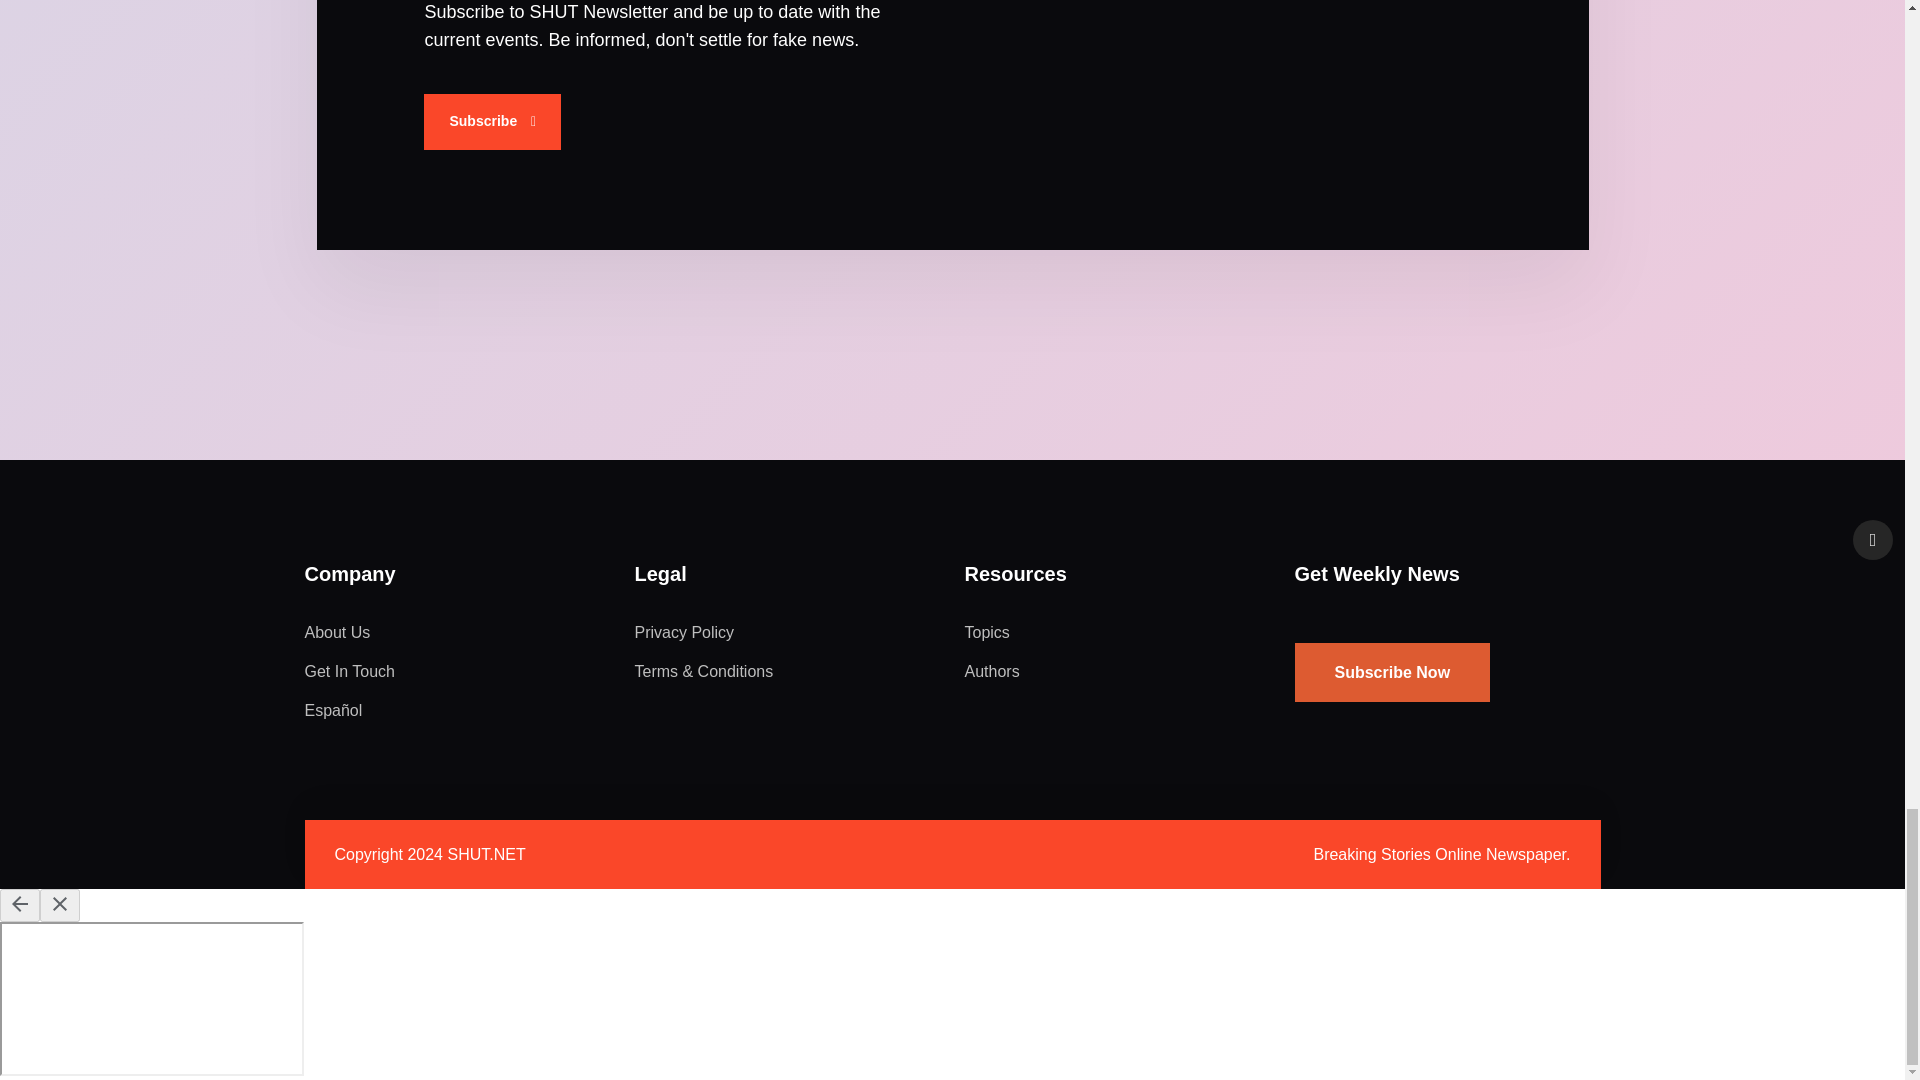 This screenshot has width=1920, height=1080. I want to click on Subscribe, so click(492, 122).